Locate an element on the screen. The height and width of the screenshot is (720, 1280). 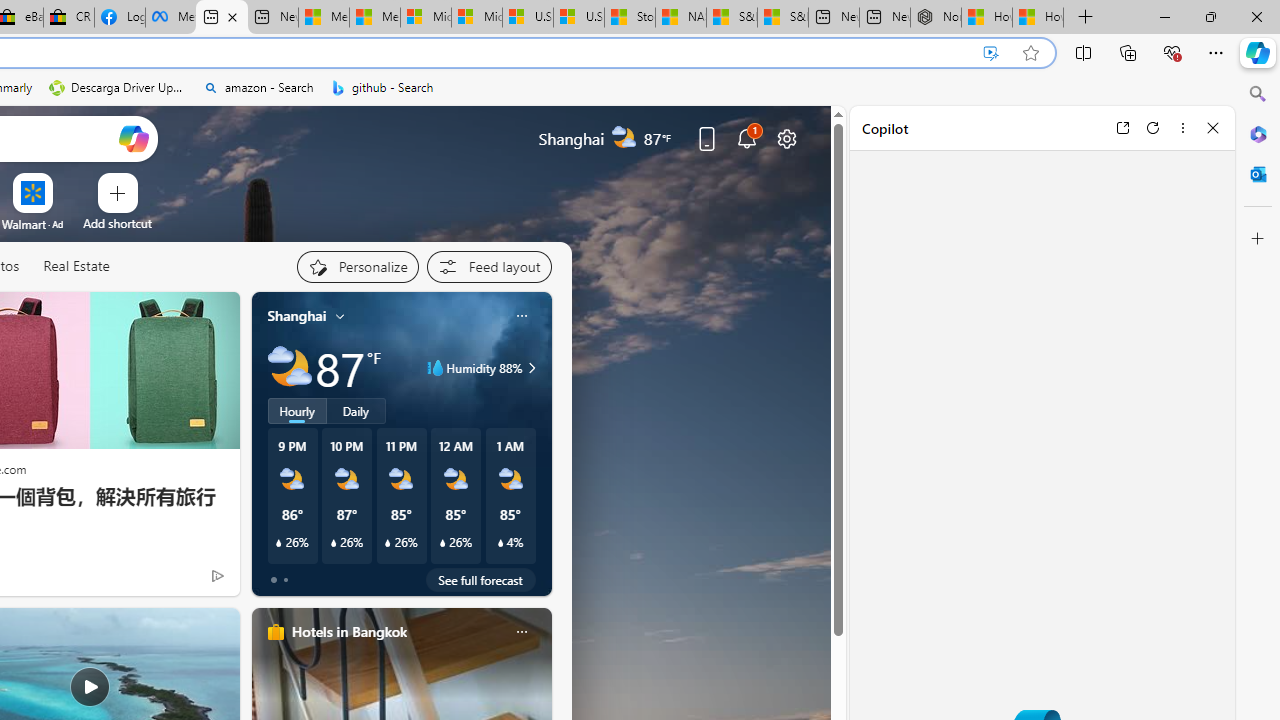
hotels-header-icon is located at coordinates (276, 632).